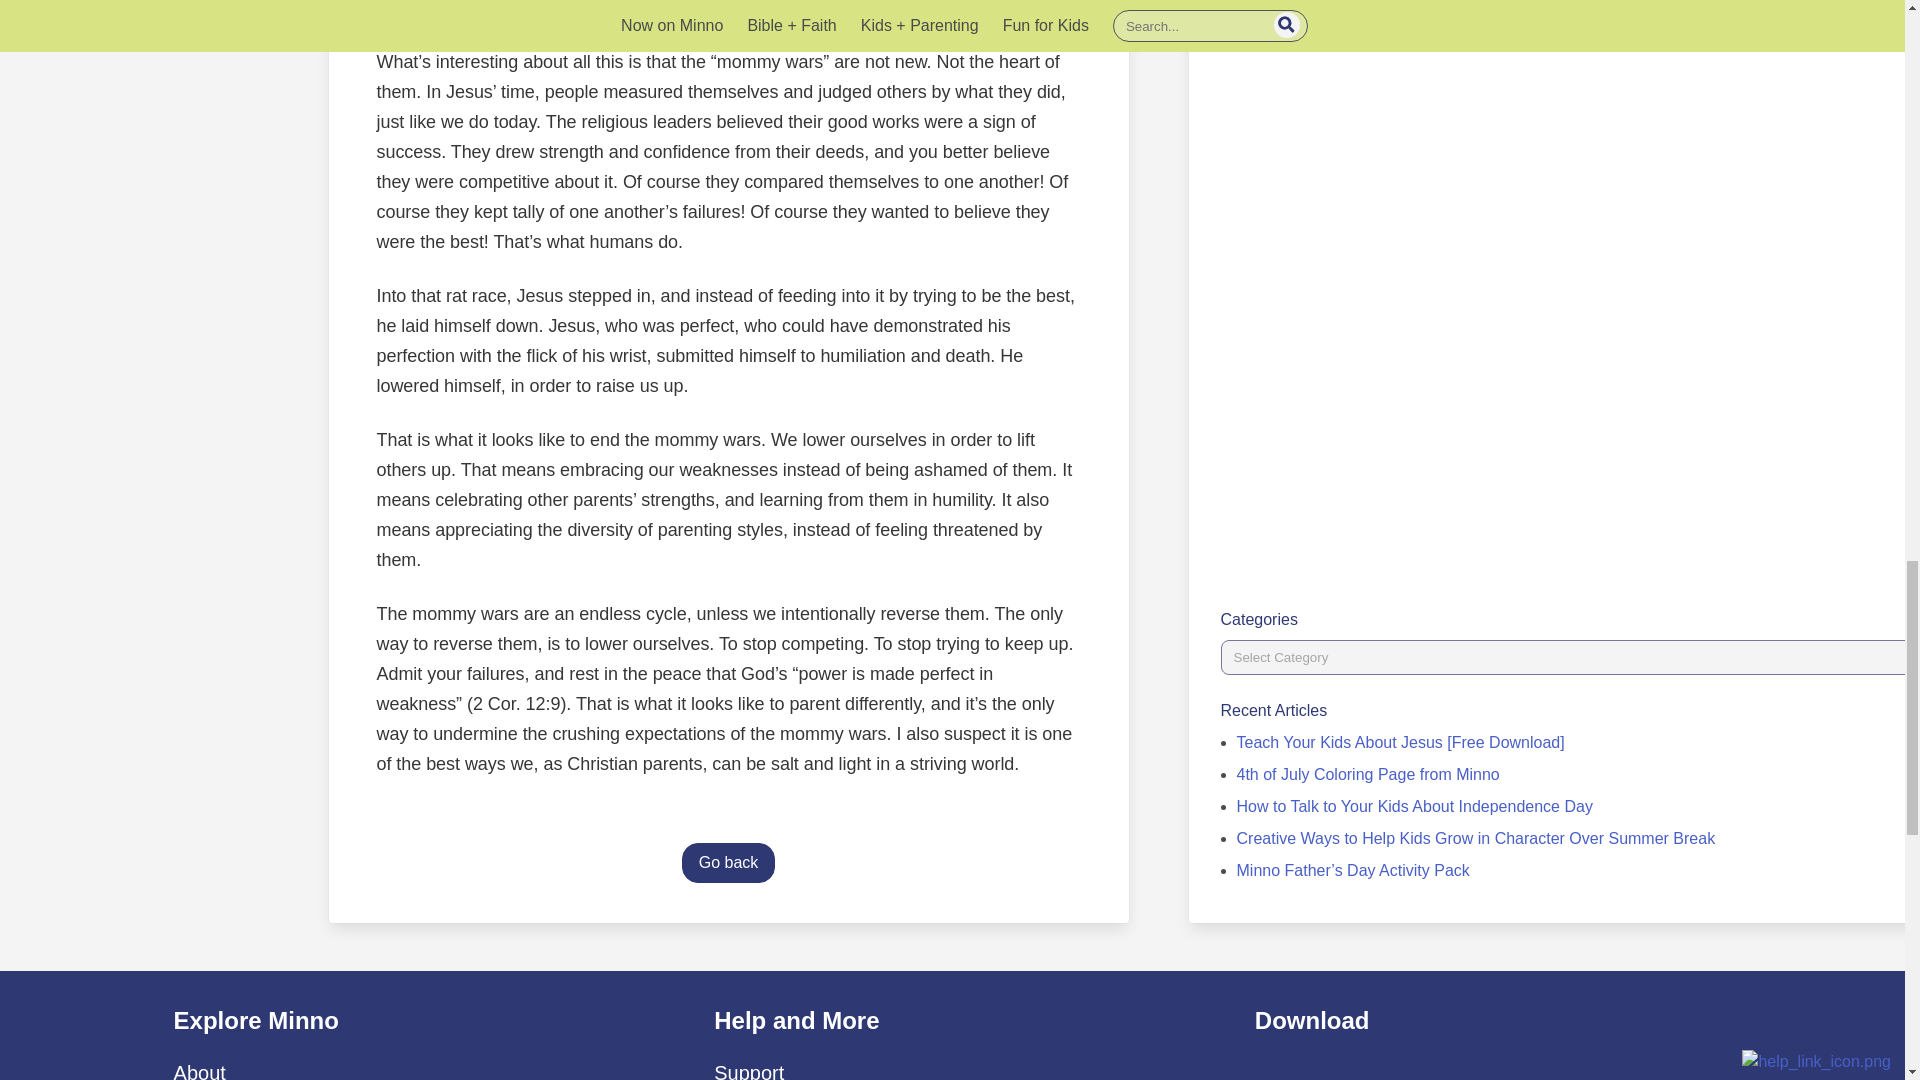 The height and width of the screenshot is (1080, 1920). I want to click on Support, so click(748, 1070).